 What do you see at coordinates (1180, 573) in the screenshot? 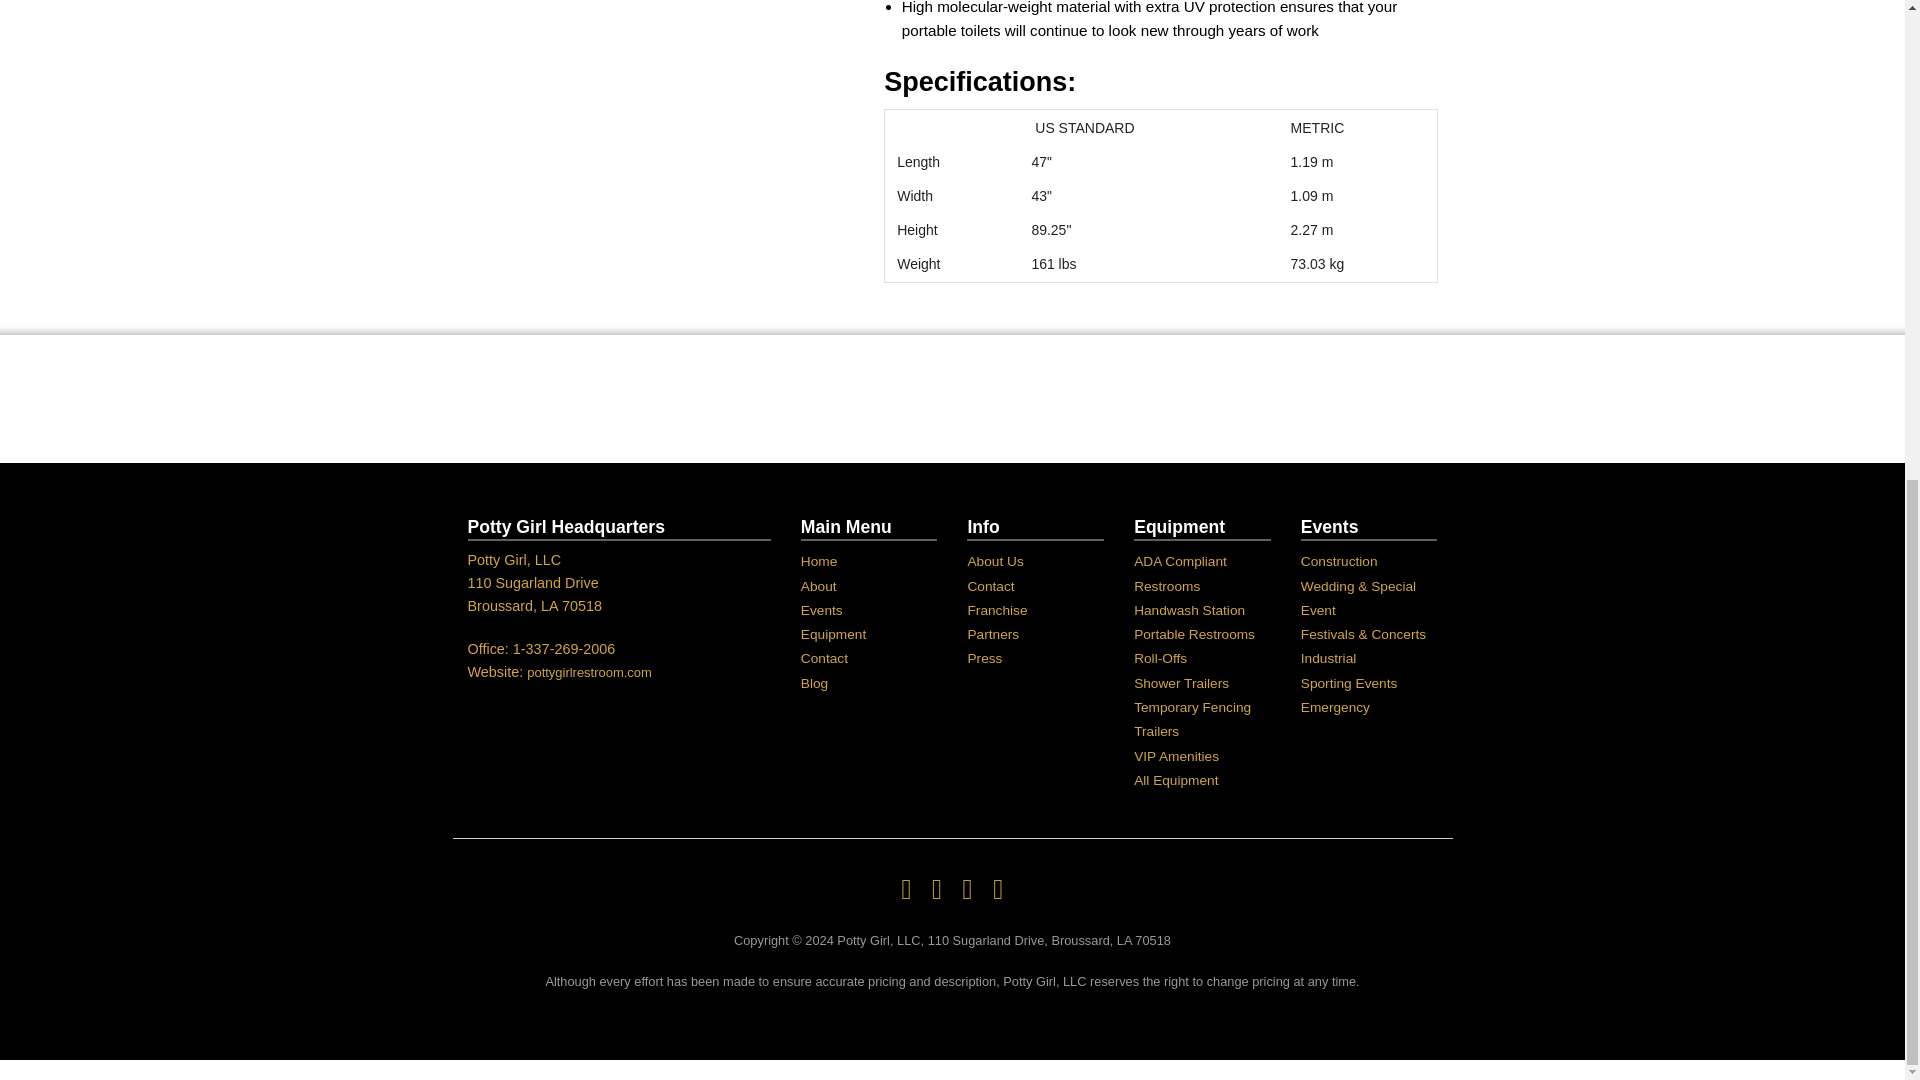
I see `ADA Compliant Restrooms` at bounding box center [1180, 573].